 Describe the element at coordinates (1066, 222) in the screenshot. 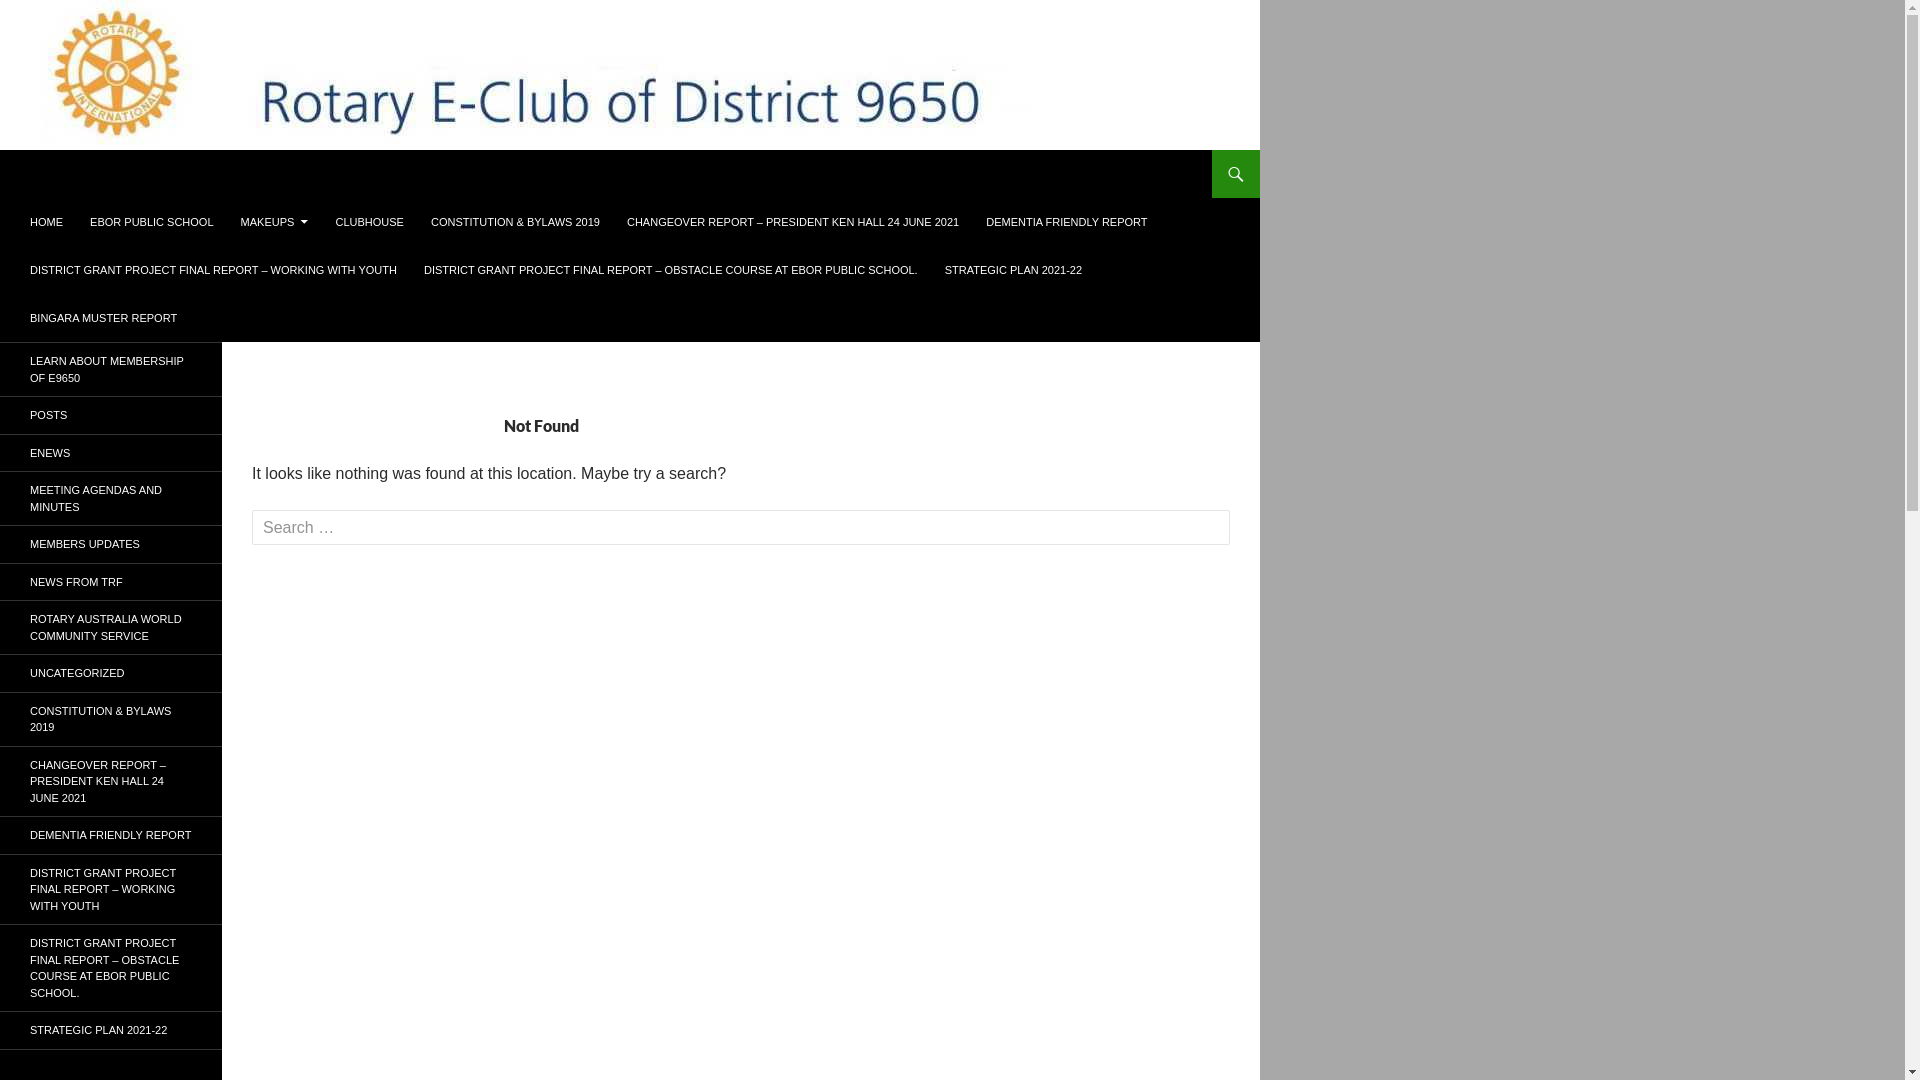

I see `DEMENTIA FRIENDLY REPORT` at that location.